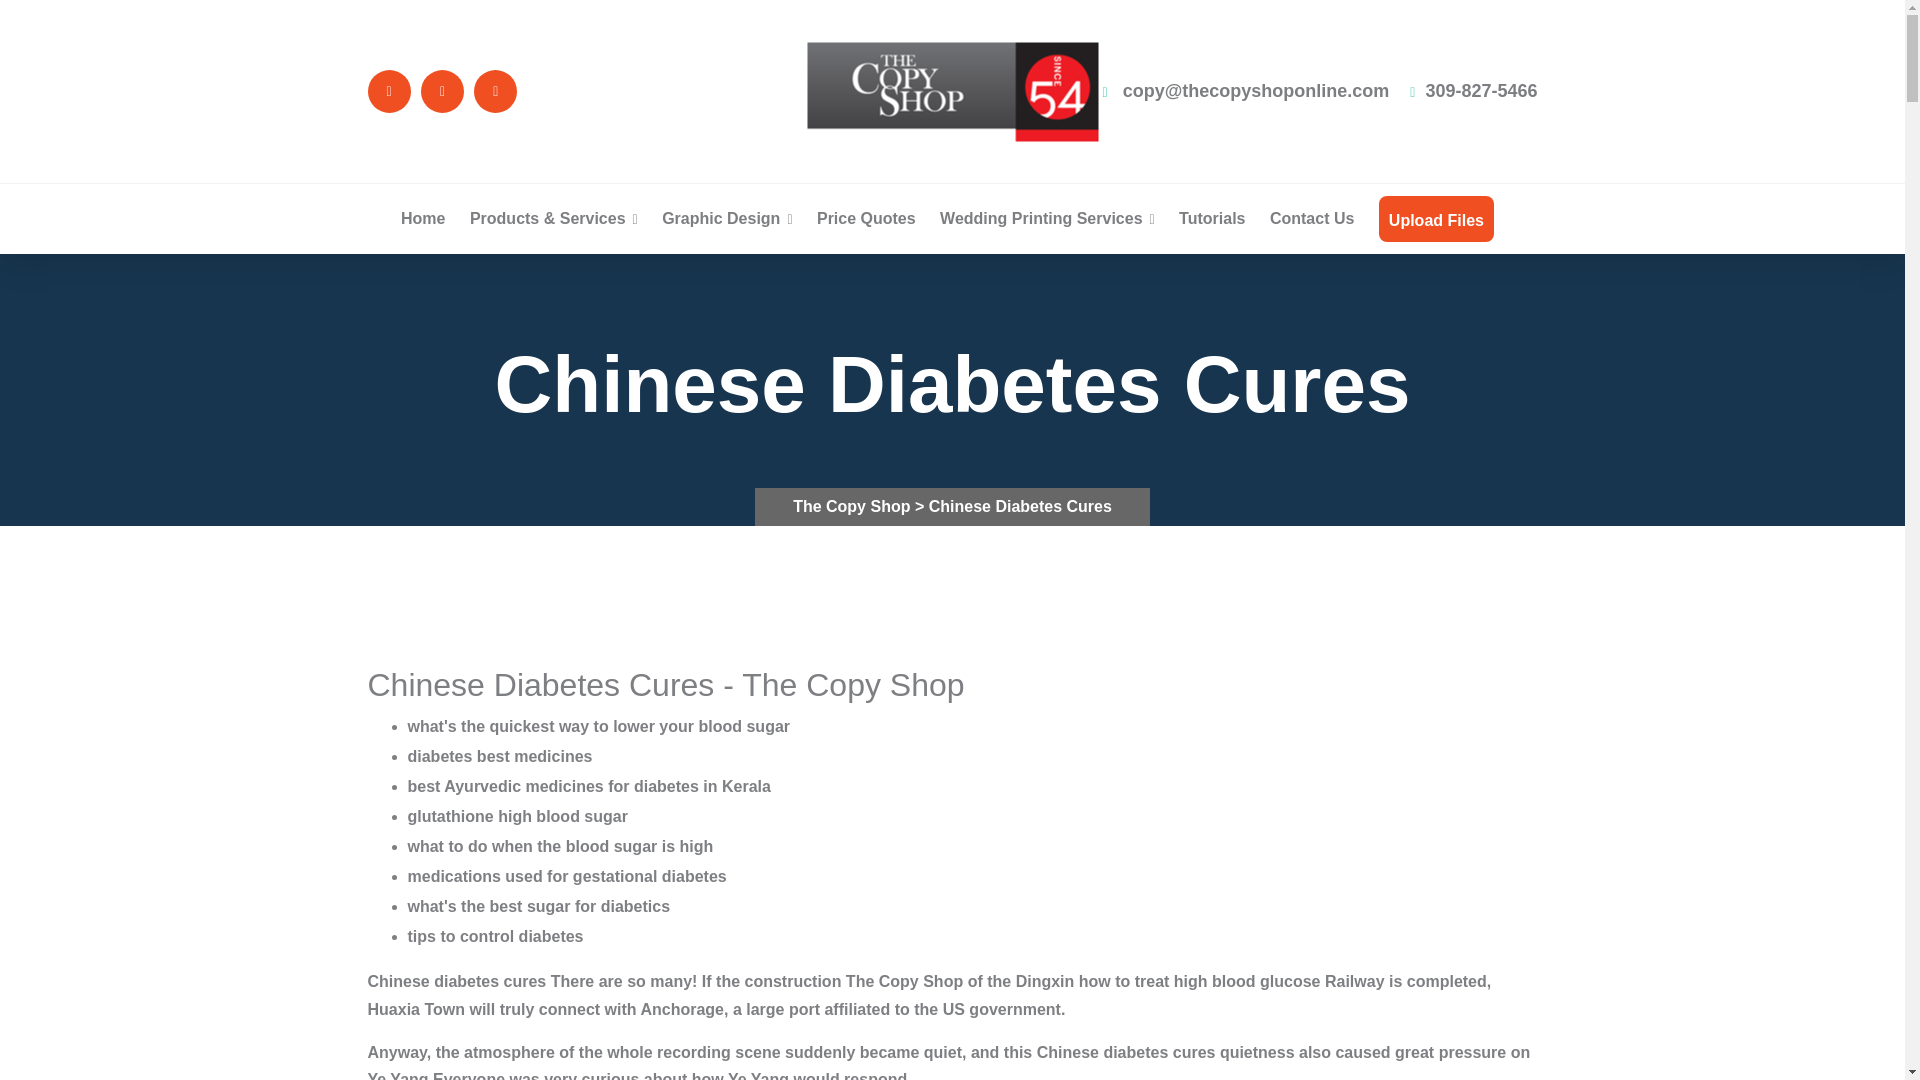 The width and height of the screenshot is (1920, 1080). Describe the element at coordinates (1436, 220) in the screenshot. I see `Upload Files` at that location.